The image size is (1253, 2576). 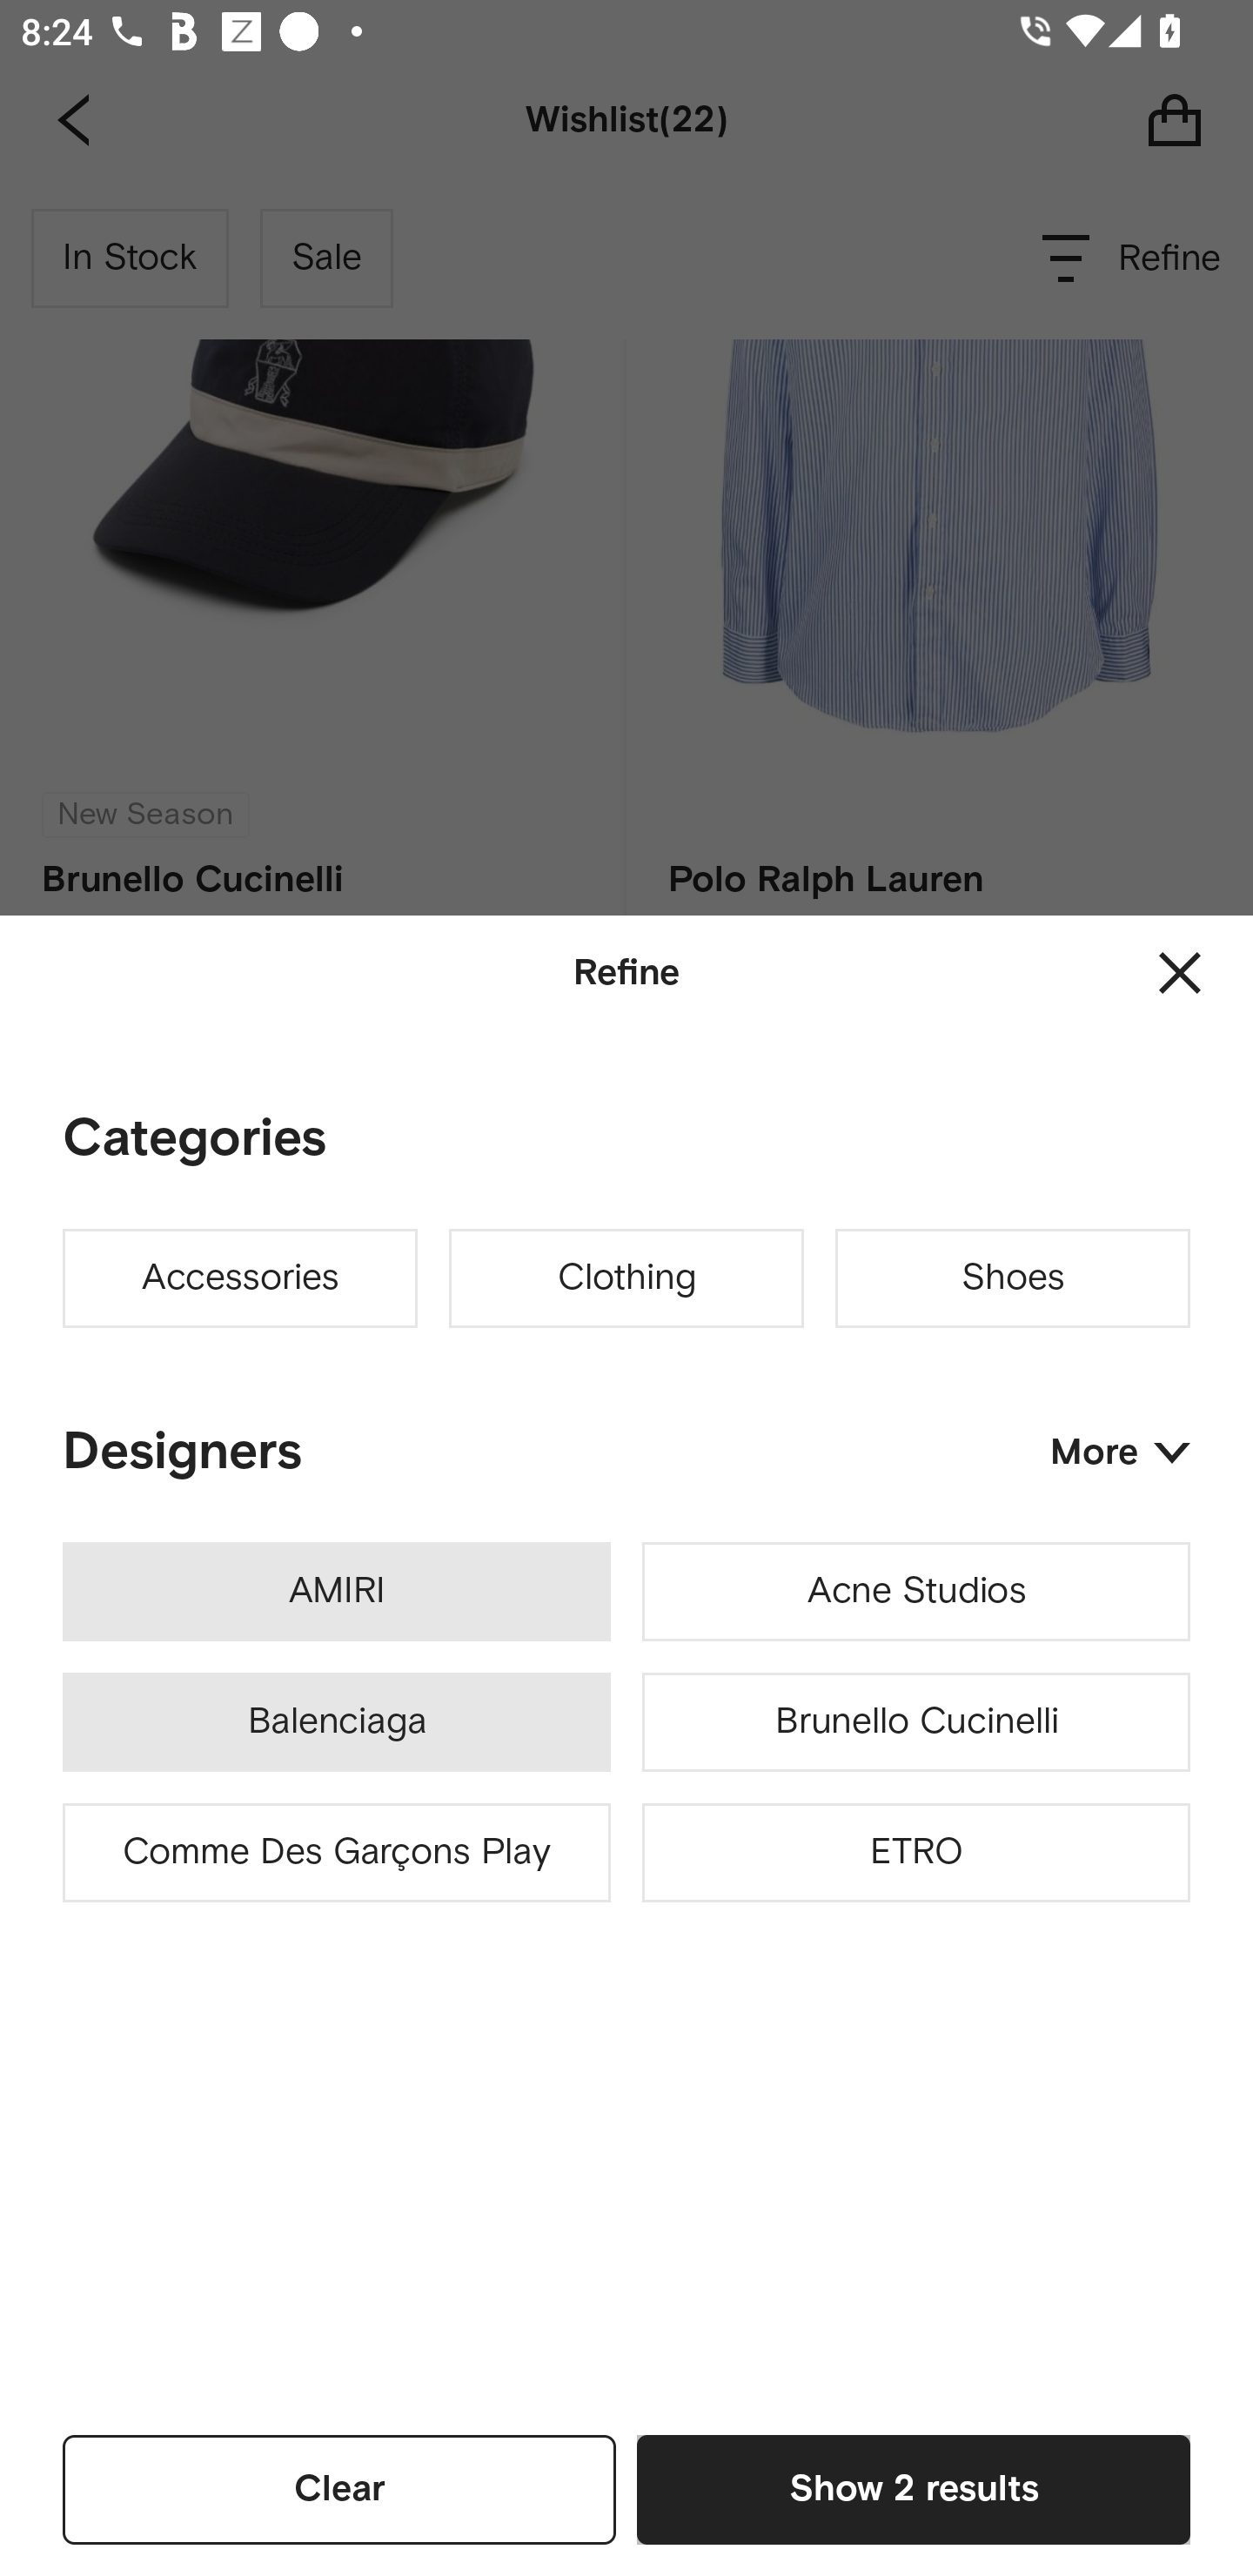 What do you see at coordinates (626, 1278) in the screenshot?
I see `Clothing` at bounding box center [626, 1278].